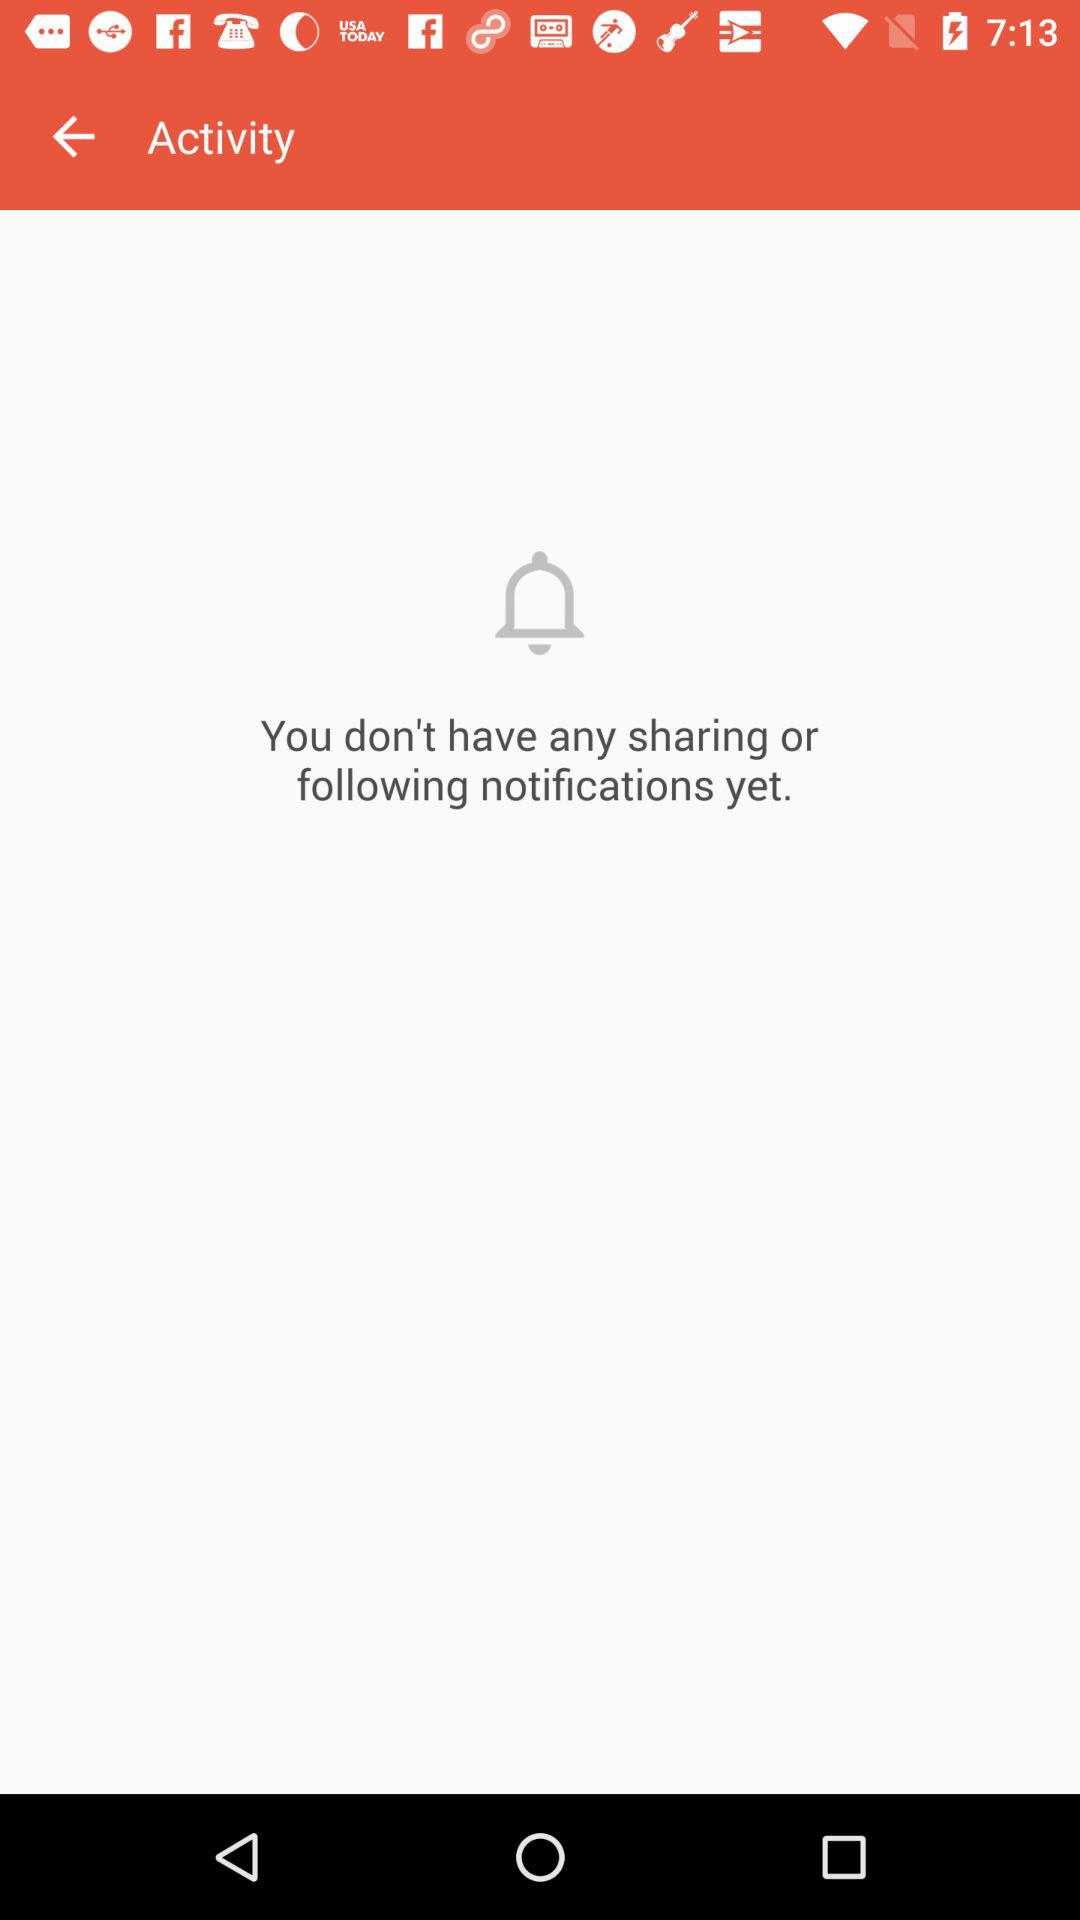 The width and height of the screenshot is (1080, 1920). Describe the element at coordinates (73, 136) in the screenshot. I see `turn on icon at the top left corner` at that location.